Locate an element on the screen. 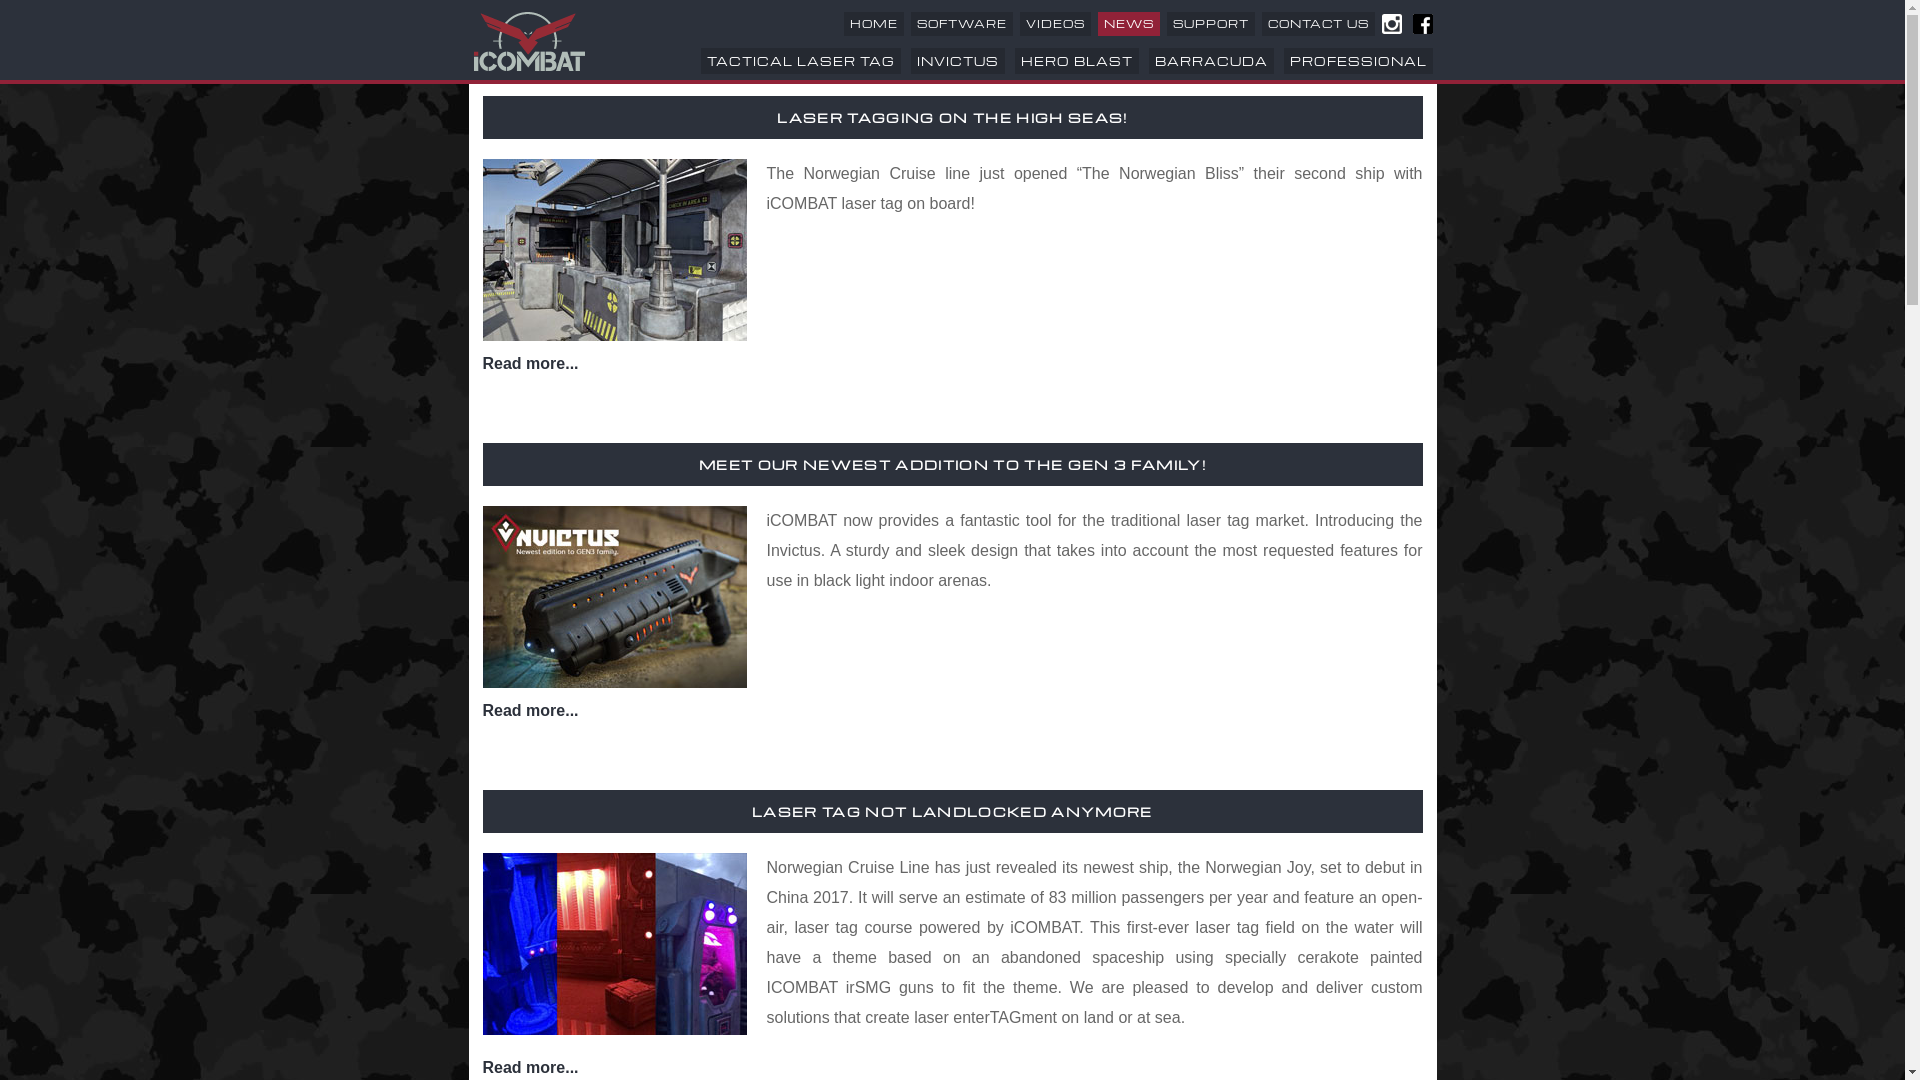  PROFESSIONAL is located at coordinates (1358, 61).